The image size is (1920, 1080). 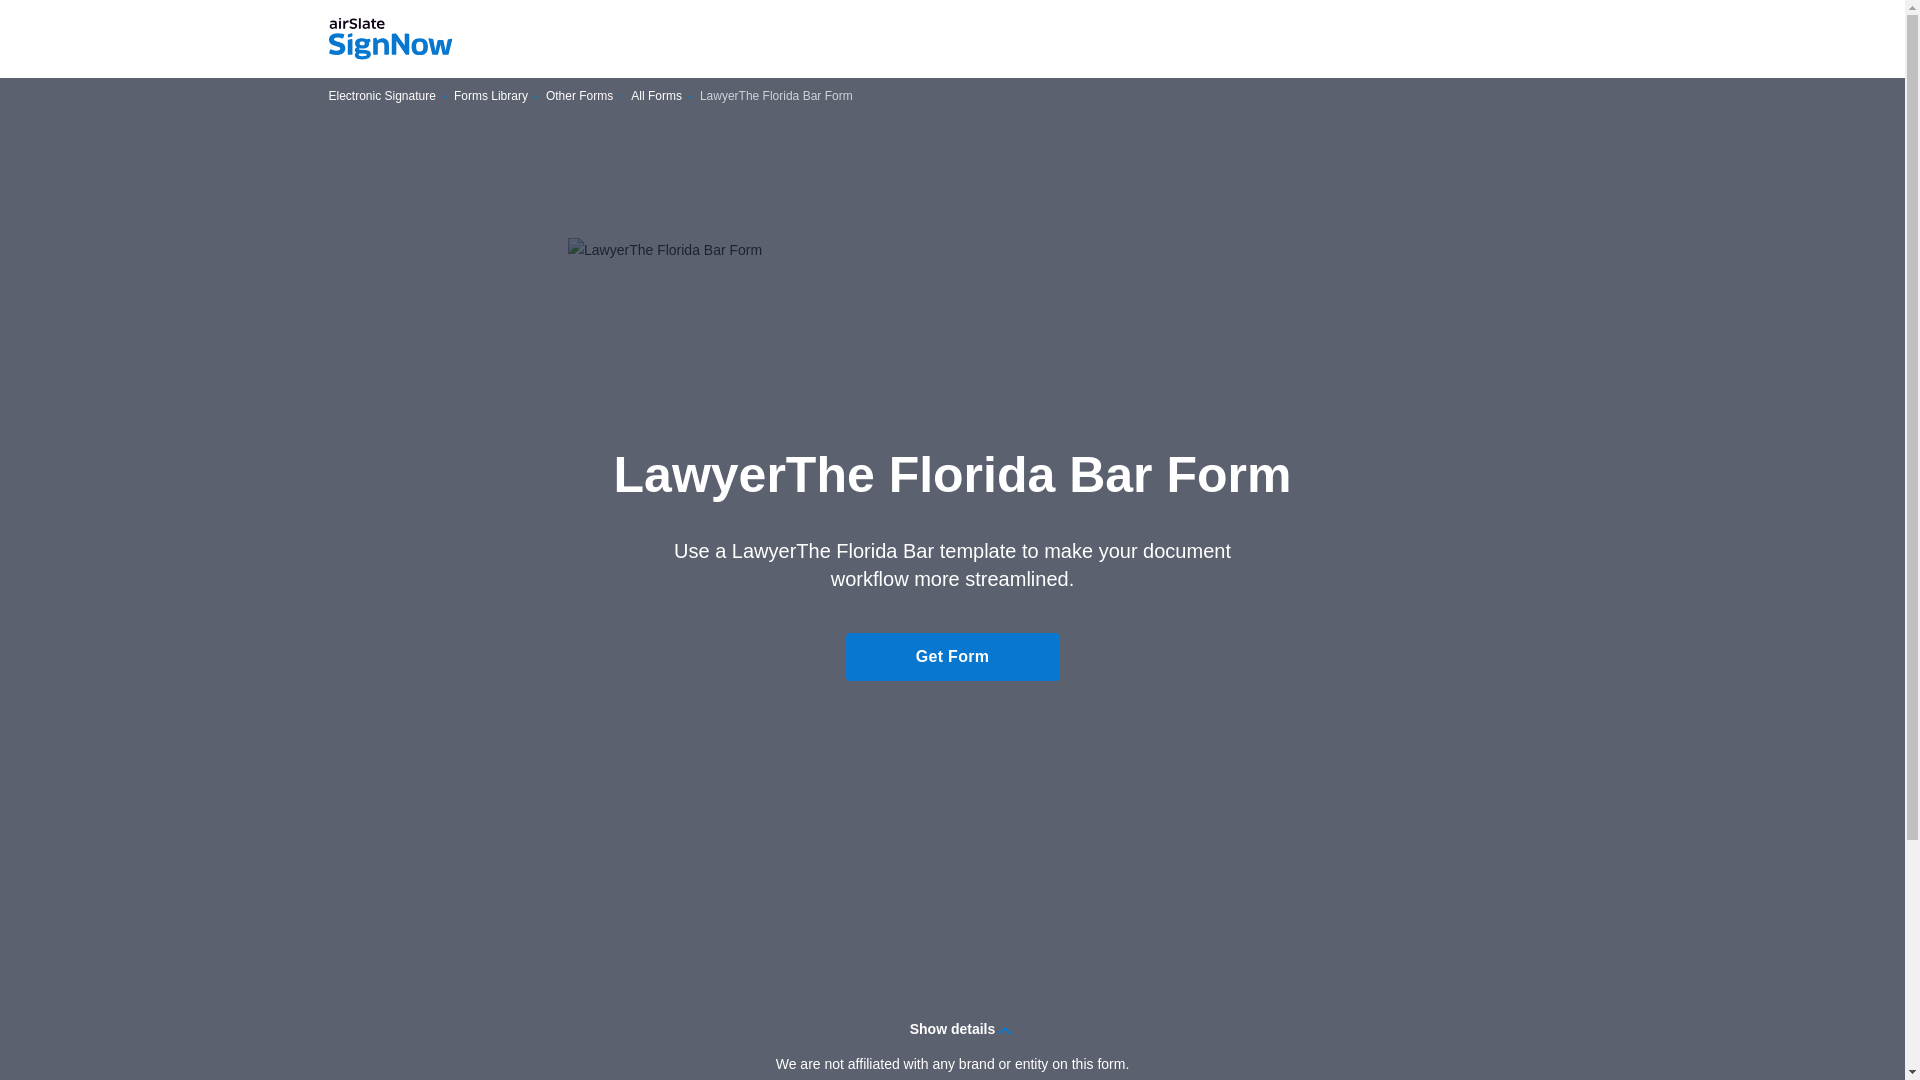 I want to click on All Forms, so click(x=656, y=96).